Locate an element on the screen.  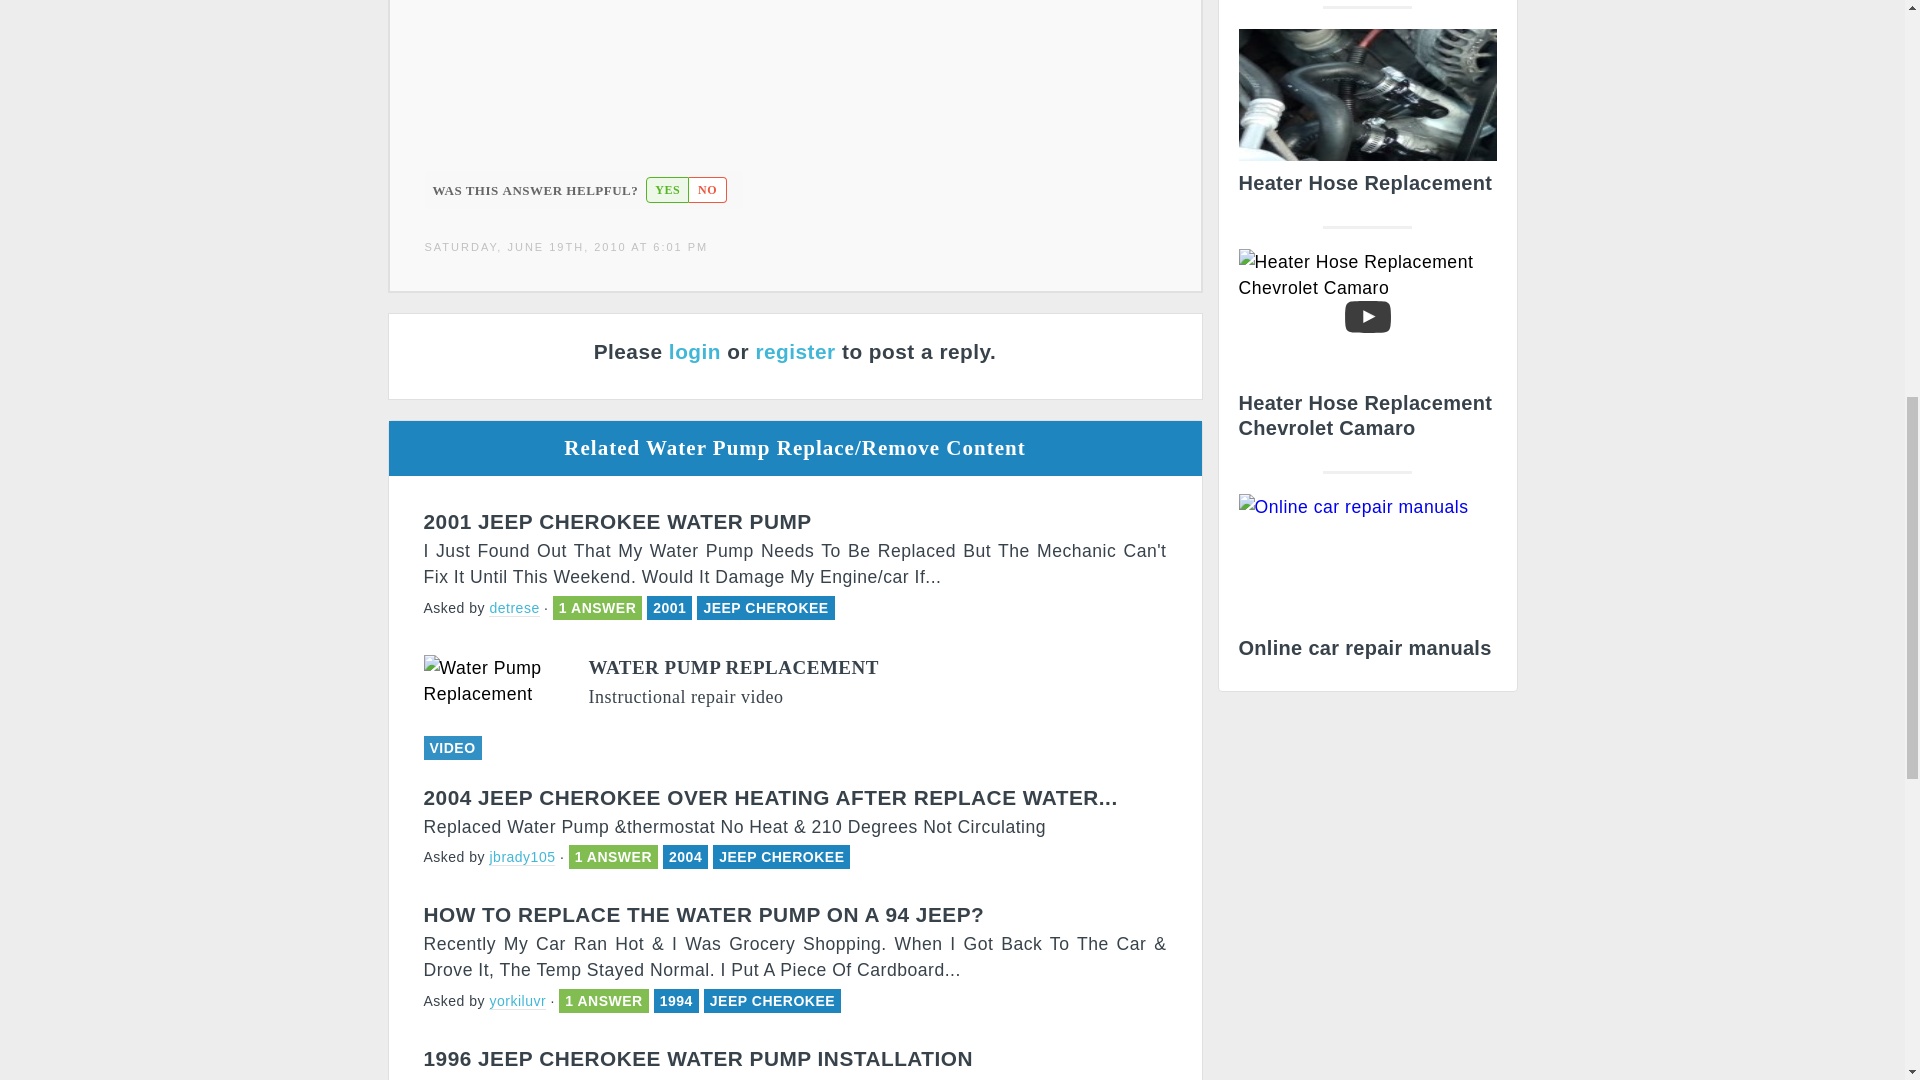
login is located at coordinates (694, 351).